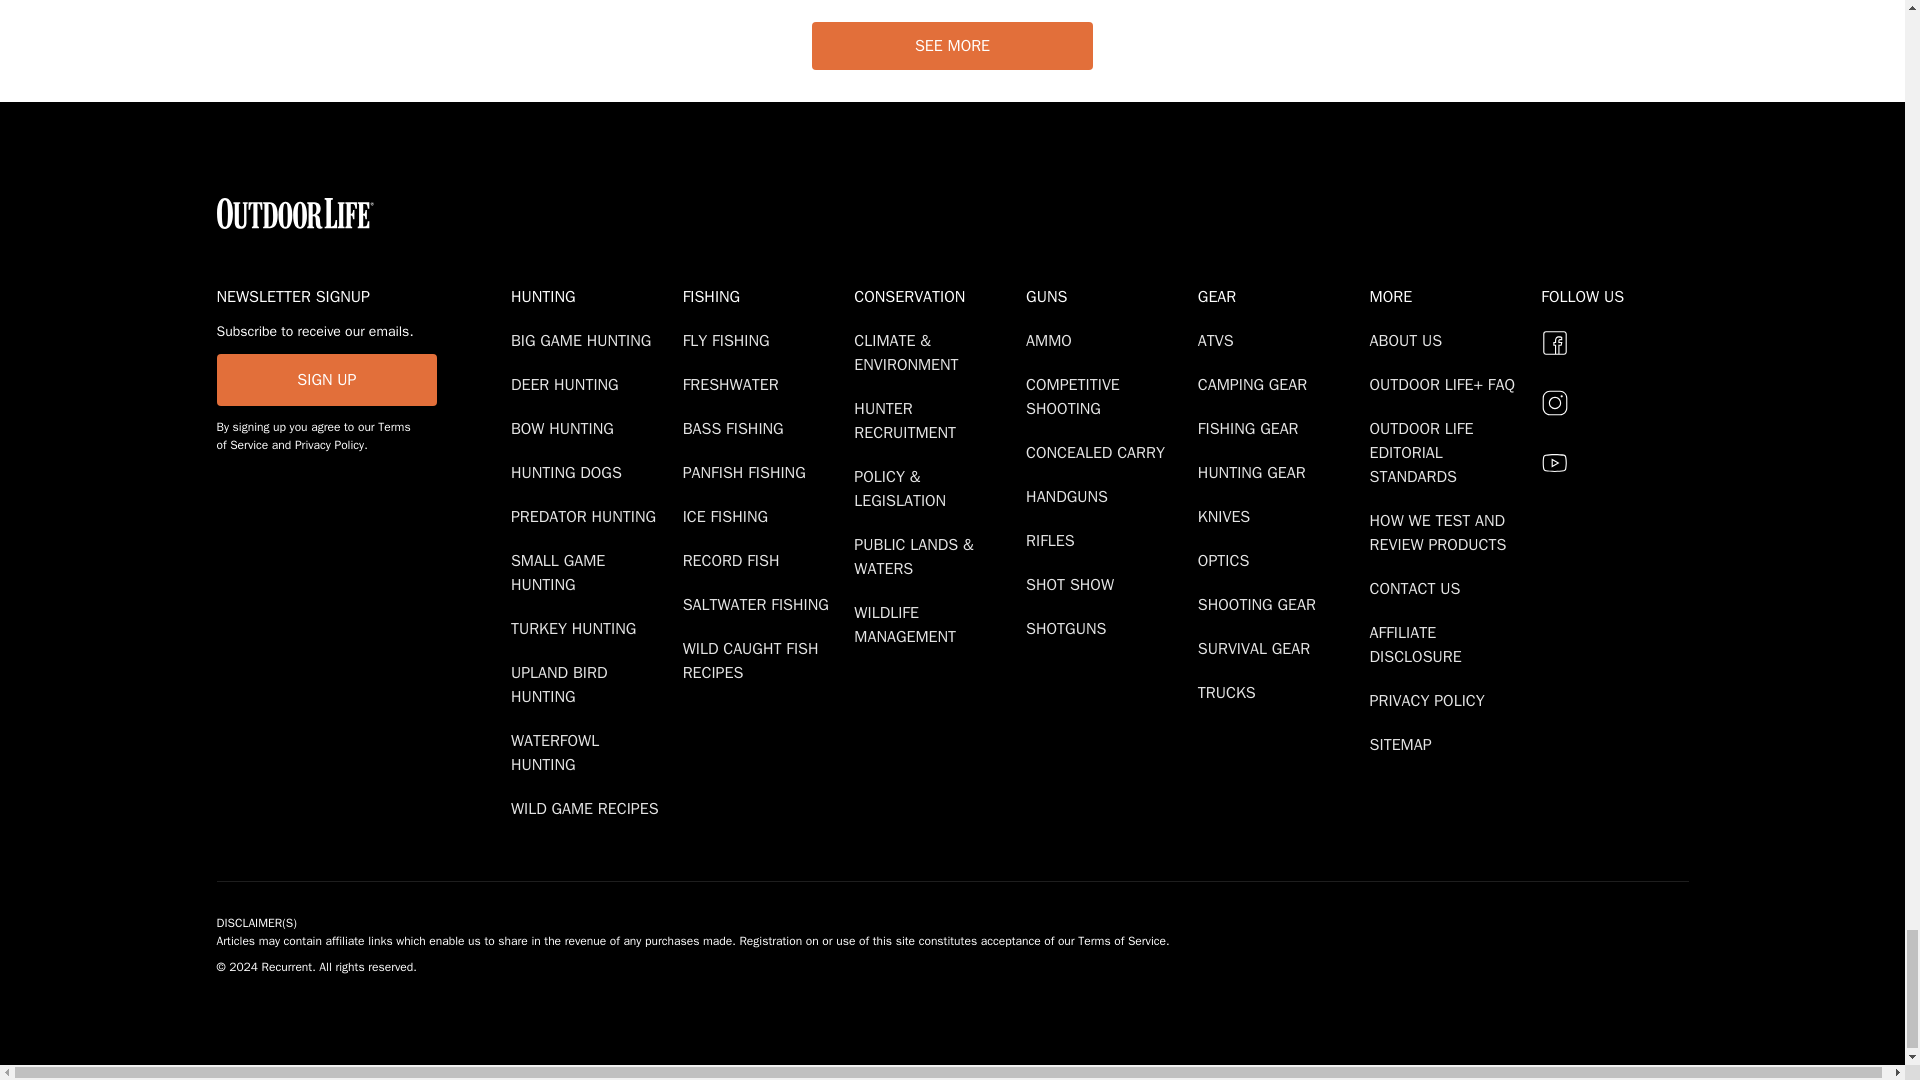 The width and height of the screenshot is (1920, 1080). I want to click on Fishing, so click(764, 296).